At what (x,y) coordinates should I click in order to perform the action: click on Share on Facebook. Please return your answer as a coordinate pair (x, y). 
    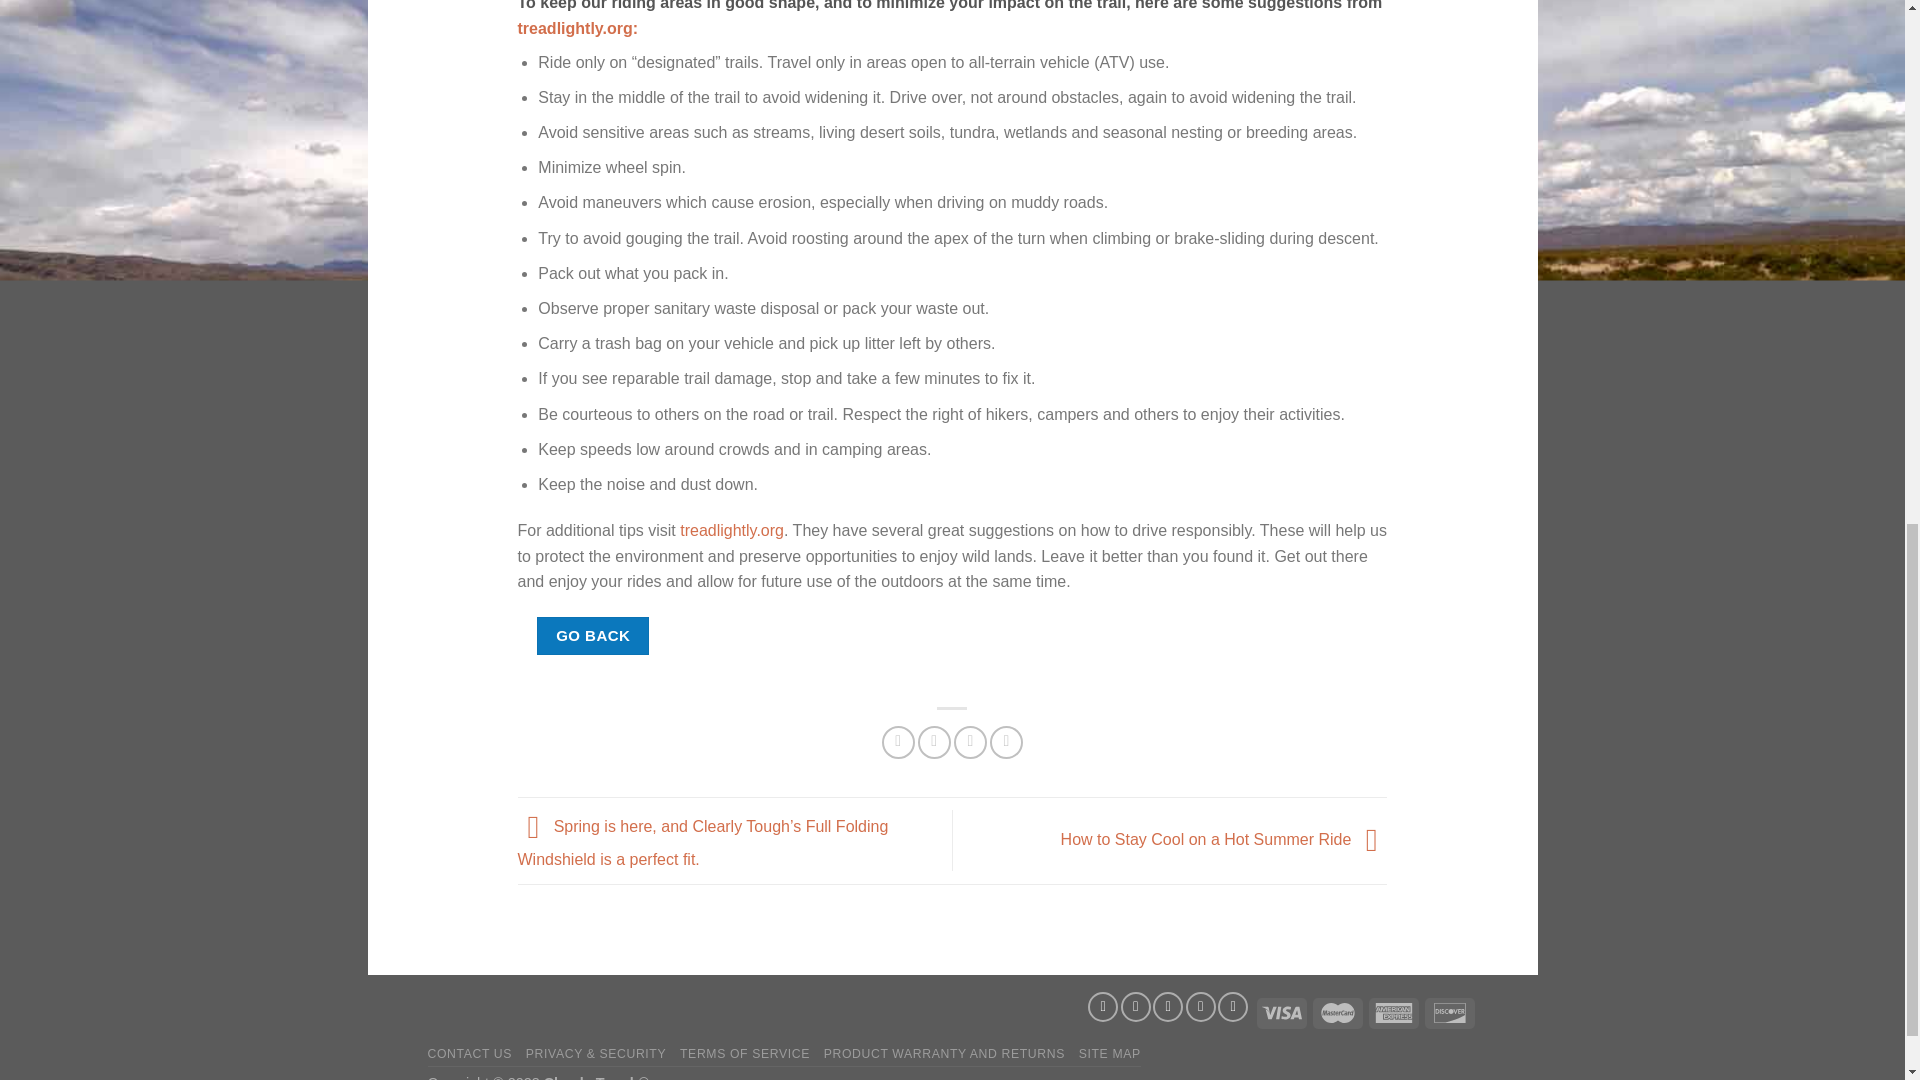
    Looking at the image, I should click on (898, 742).